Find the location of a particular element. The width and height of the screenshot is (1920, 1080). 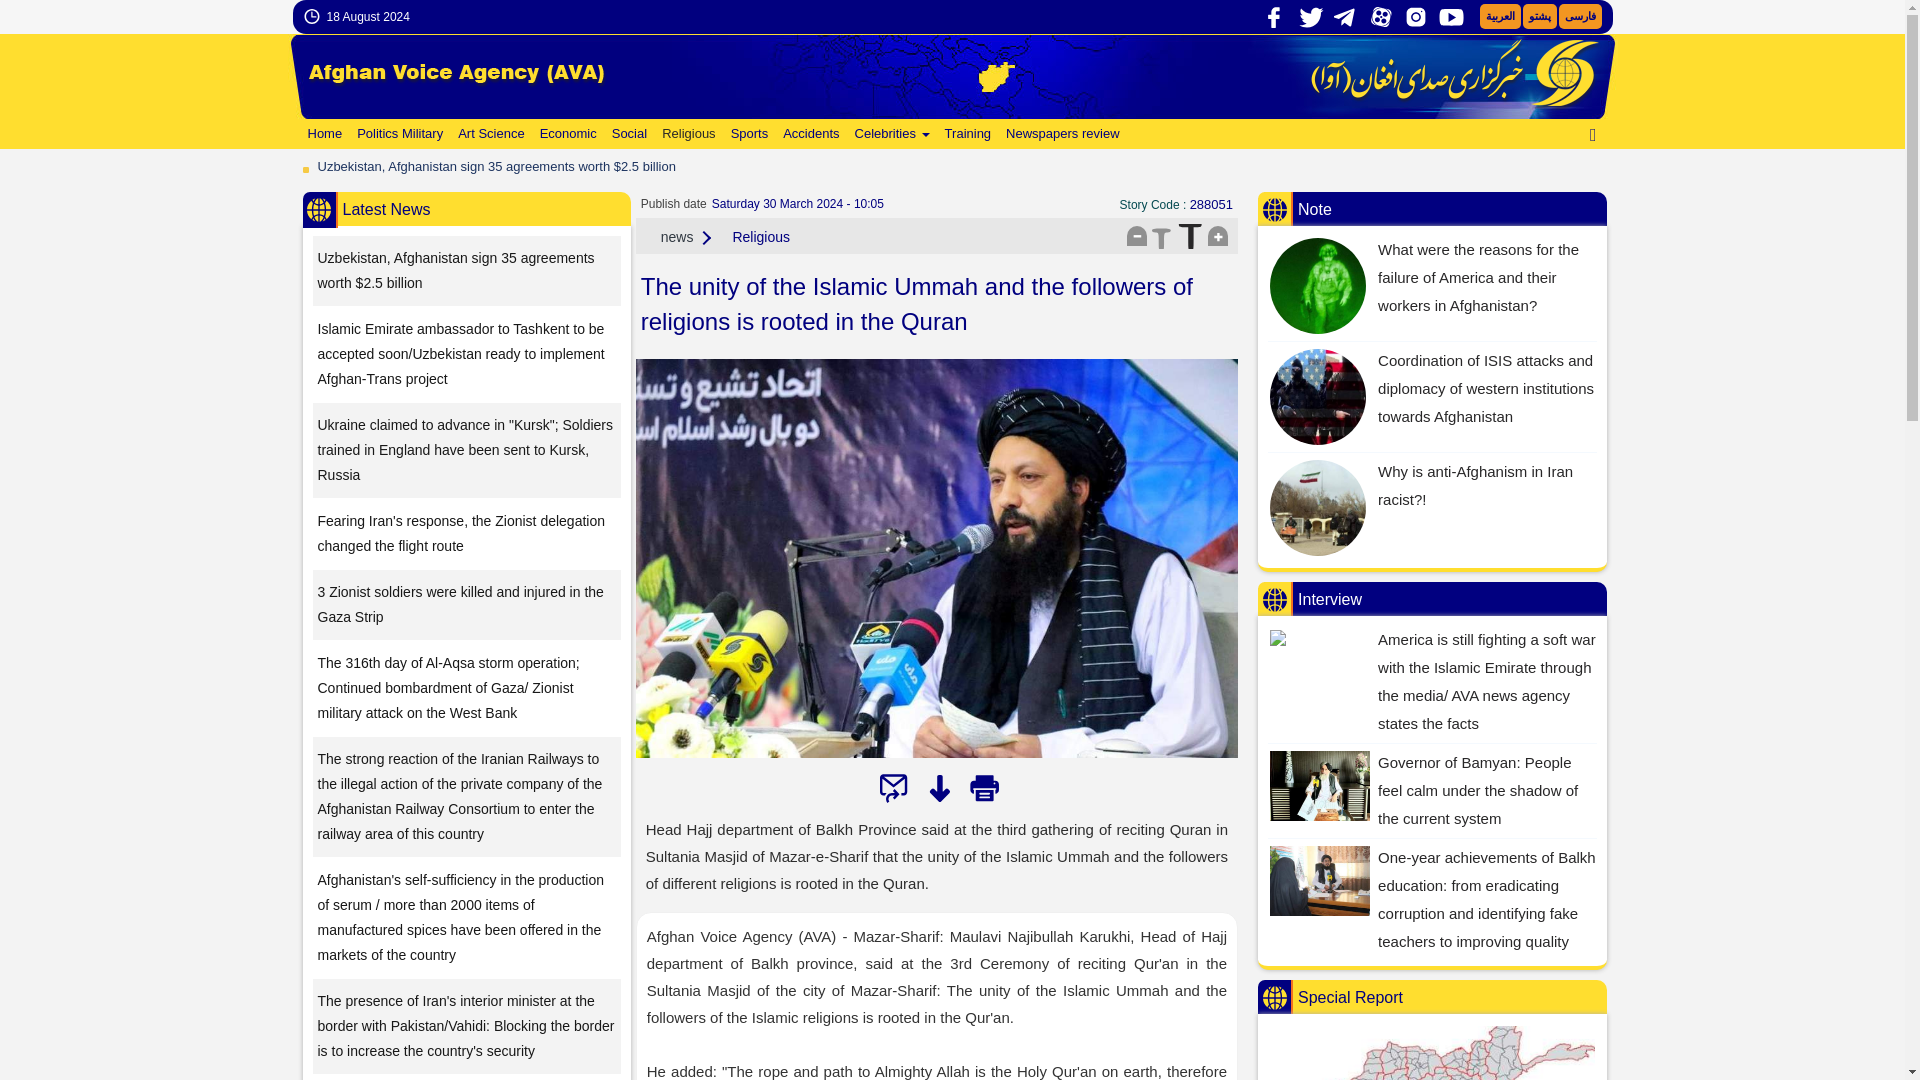

Sports is located at coordinates (747, 134).